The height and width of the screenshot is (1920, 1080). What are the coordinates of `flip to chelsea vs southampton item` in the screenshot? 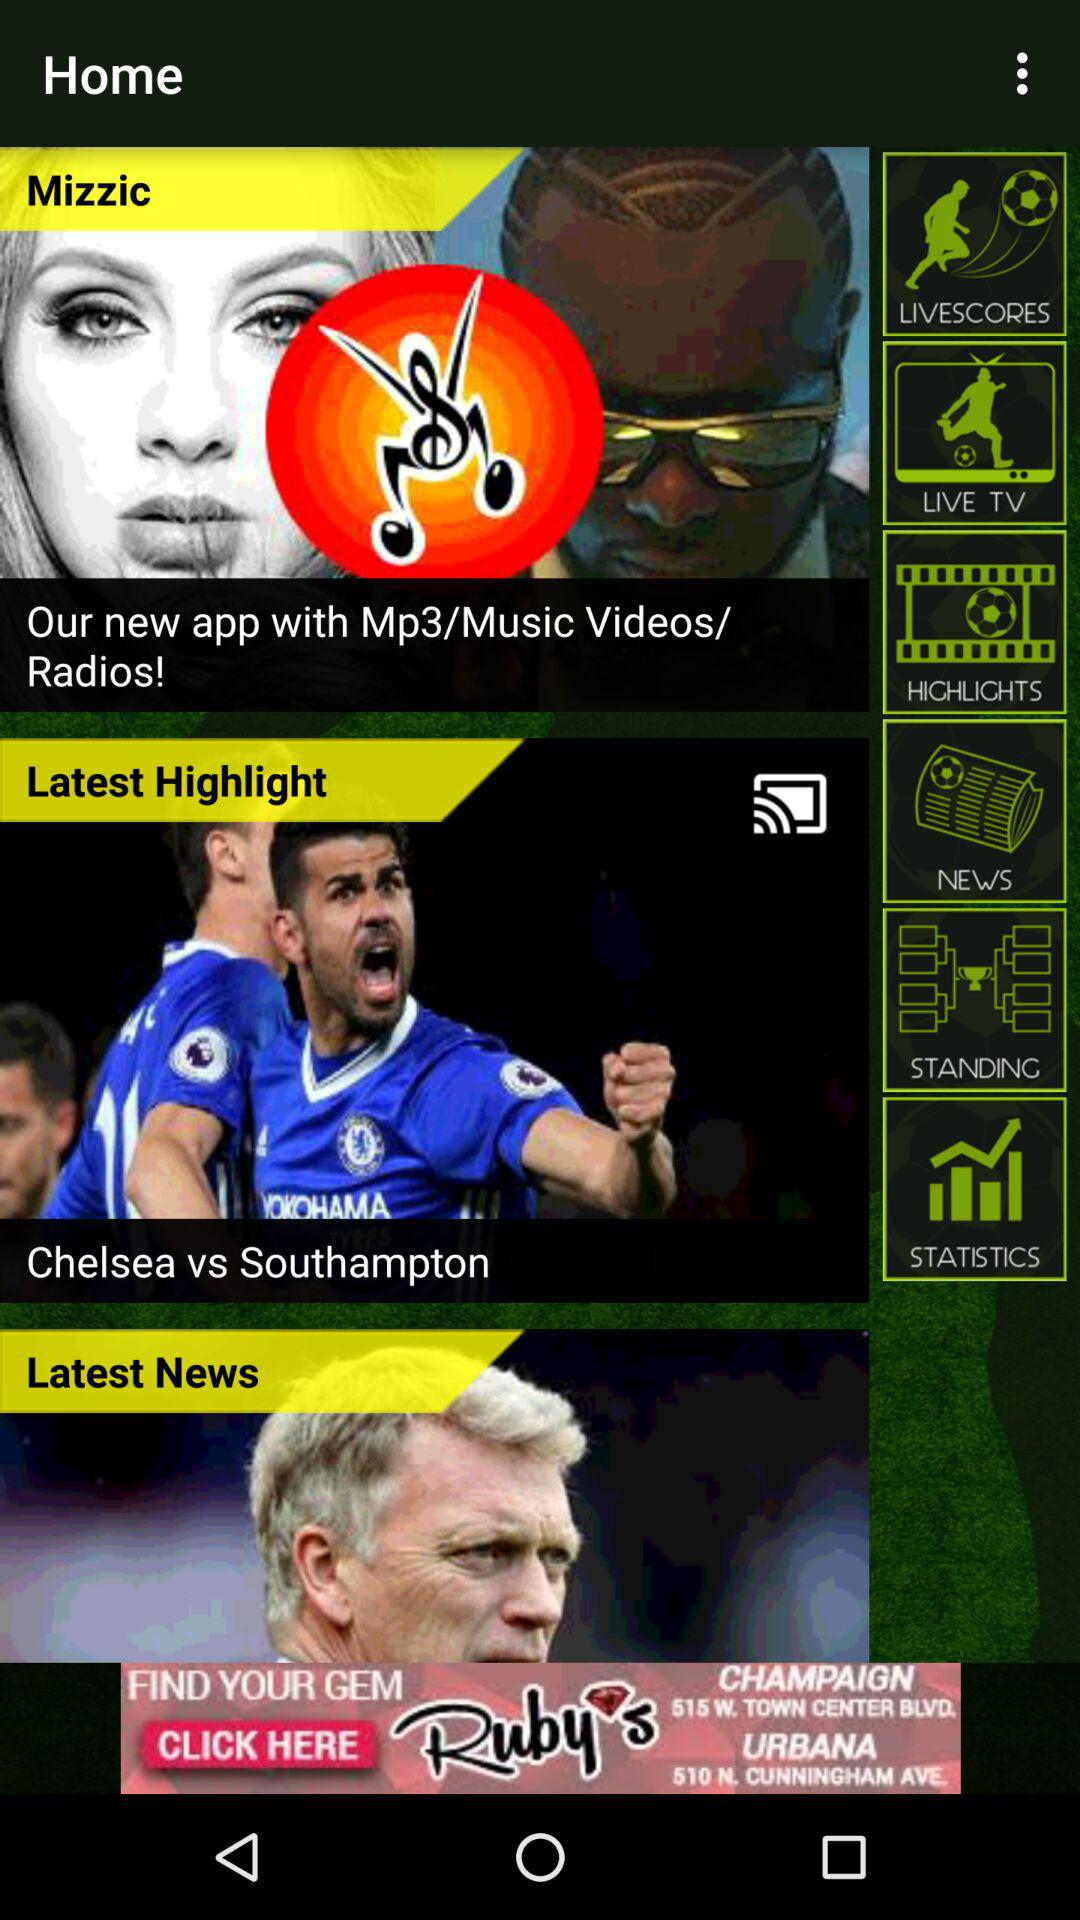 It's located at (434, 1260).